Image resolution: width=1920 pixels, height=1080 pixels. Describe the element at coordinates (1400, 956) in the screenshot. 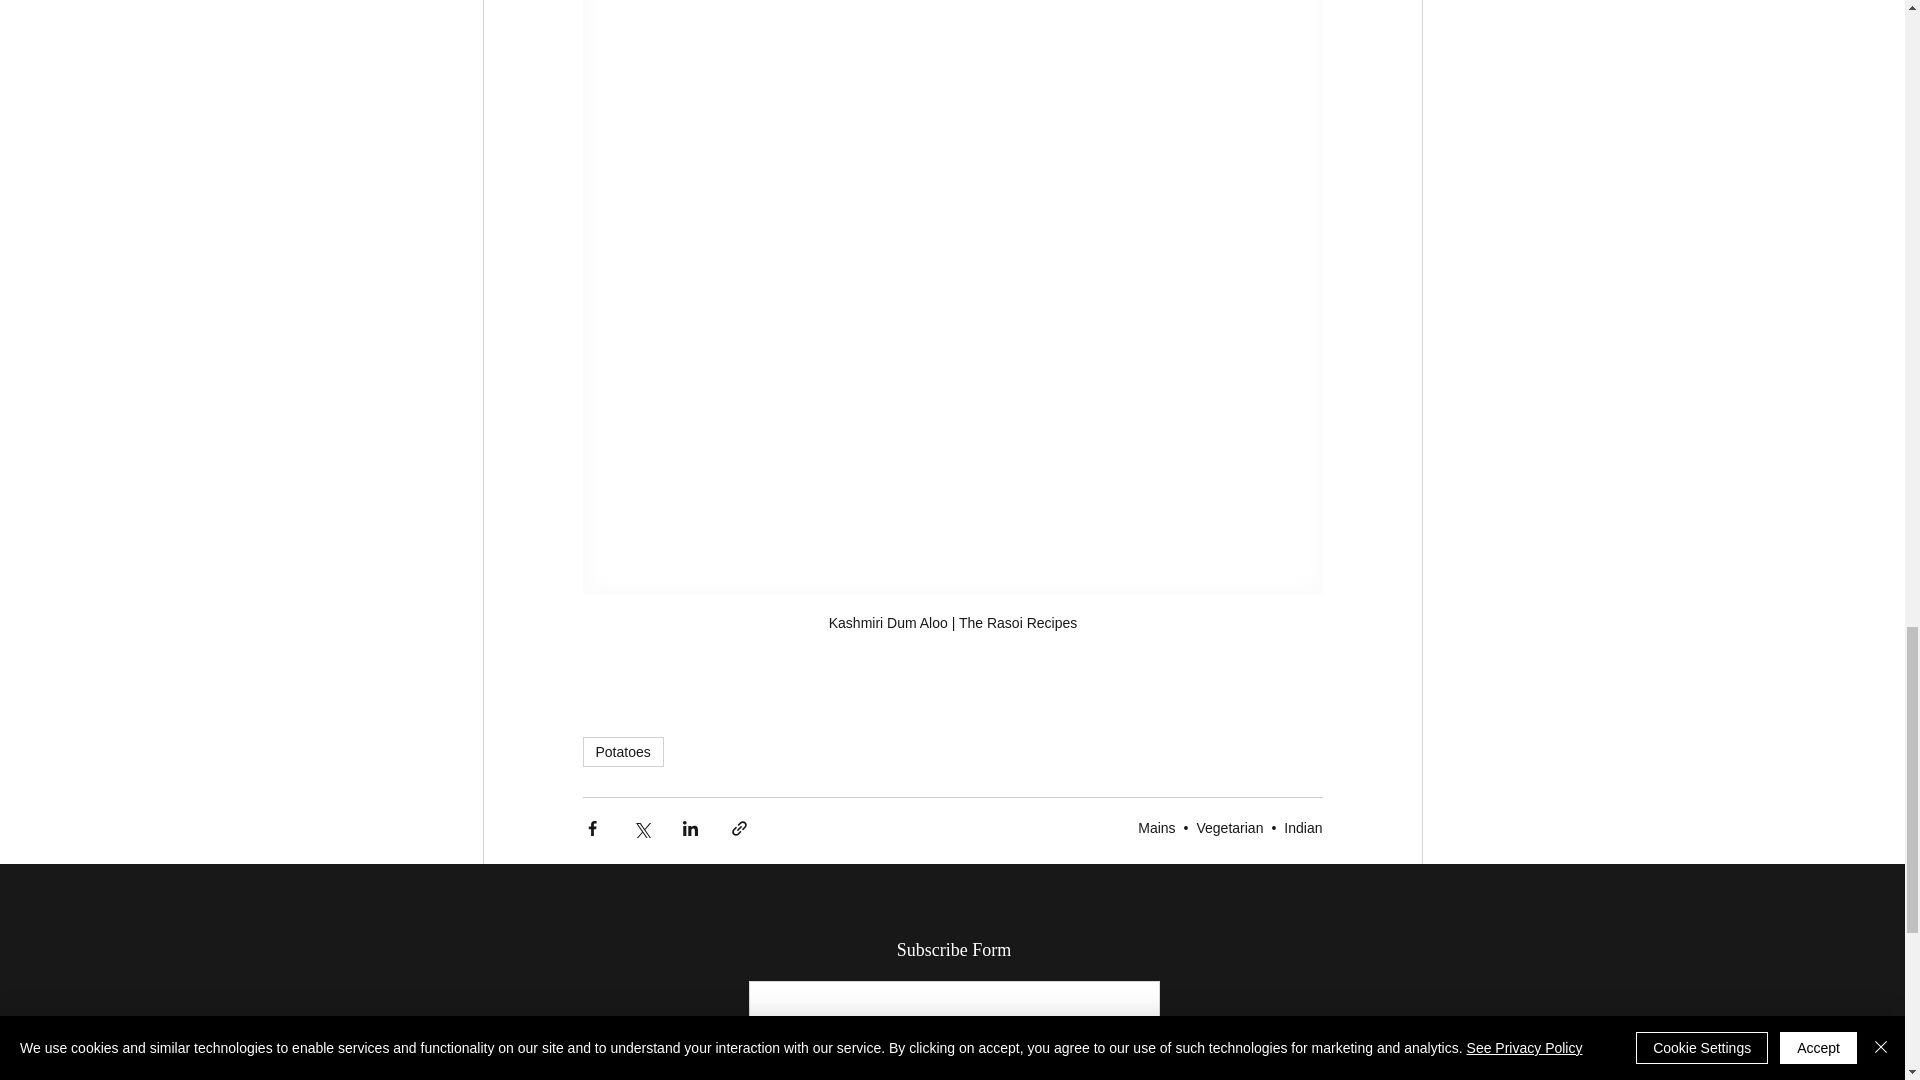

I see `See All` at that location.